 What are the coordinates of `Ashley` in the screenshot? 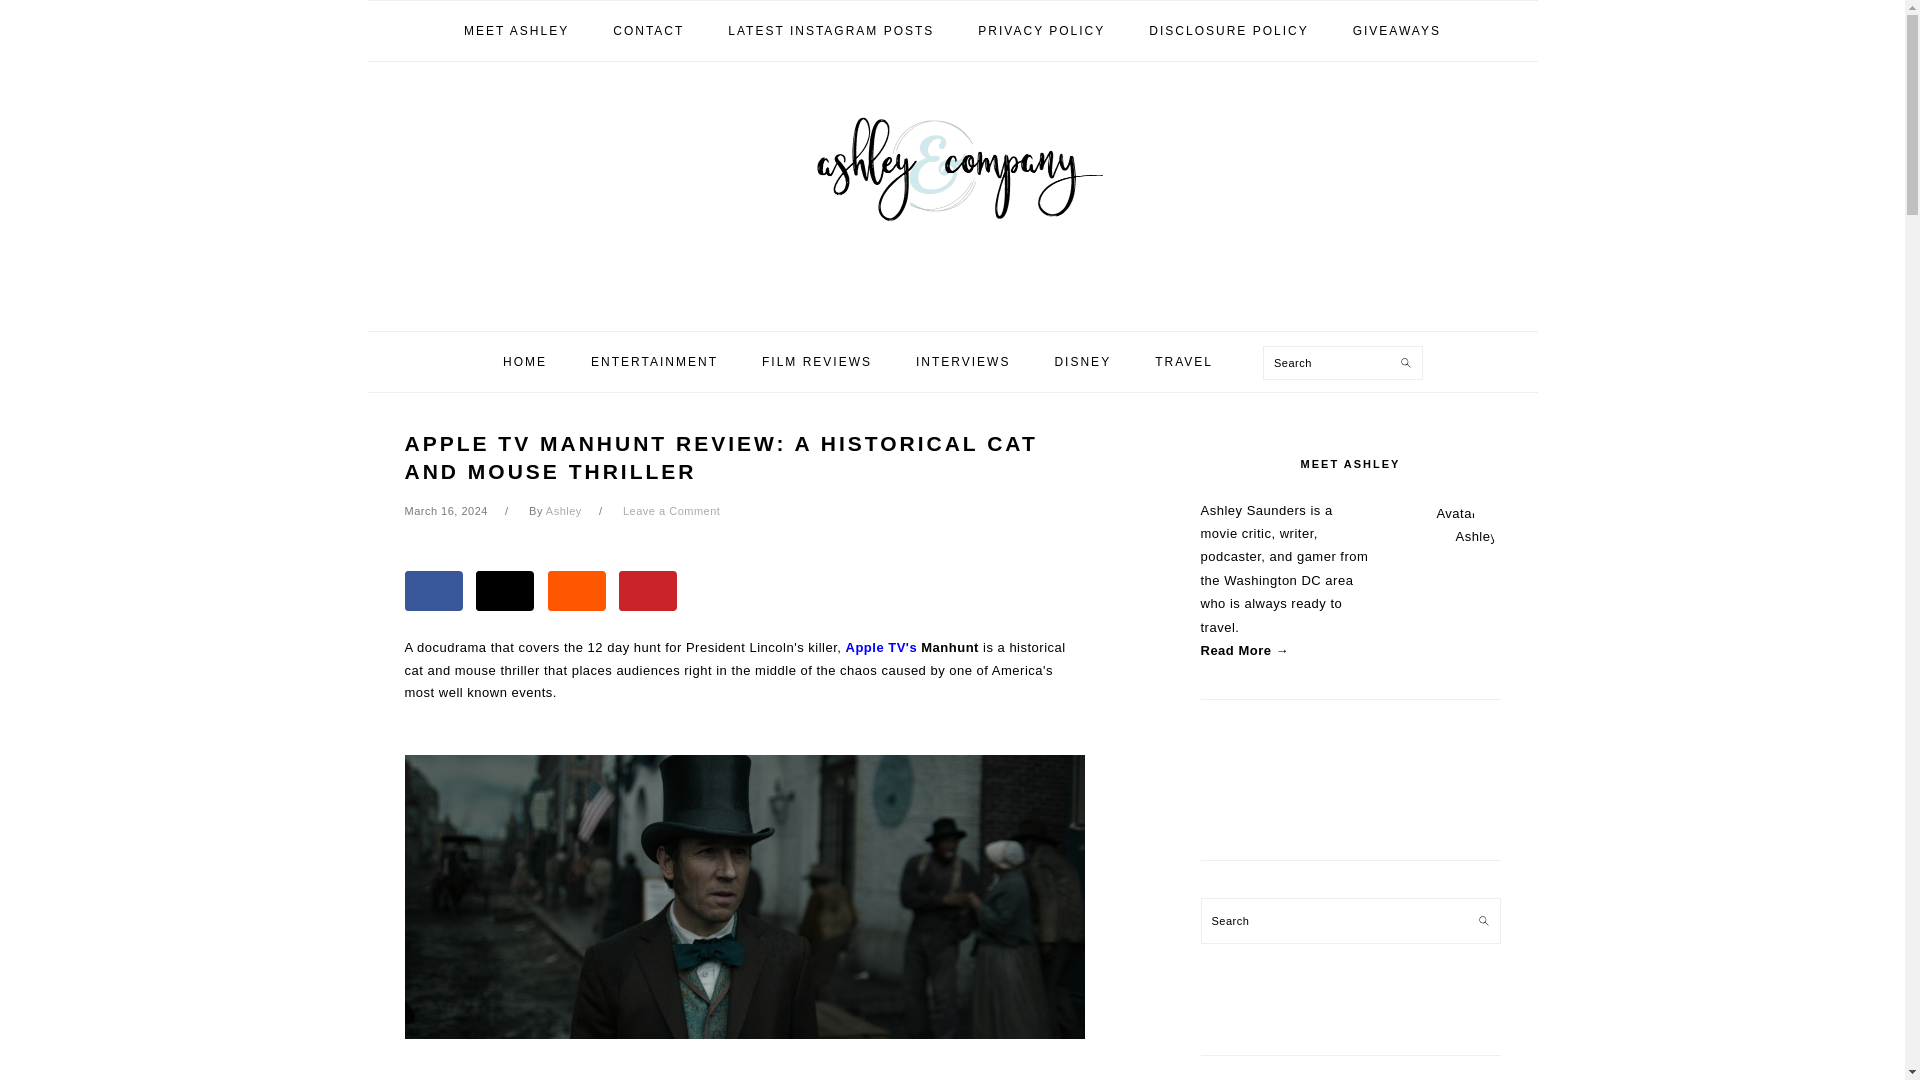 It's located at (563, 511).